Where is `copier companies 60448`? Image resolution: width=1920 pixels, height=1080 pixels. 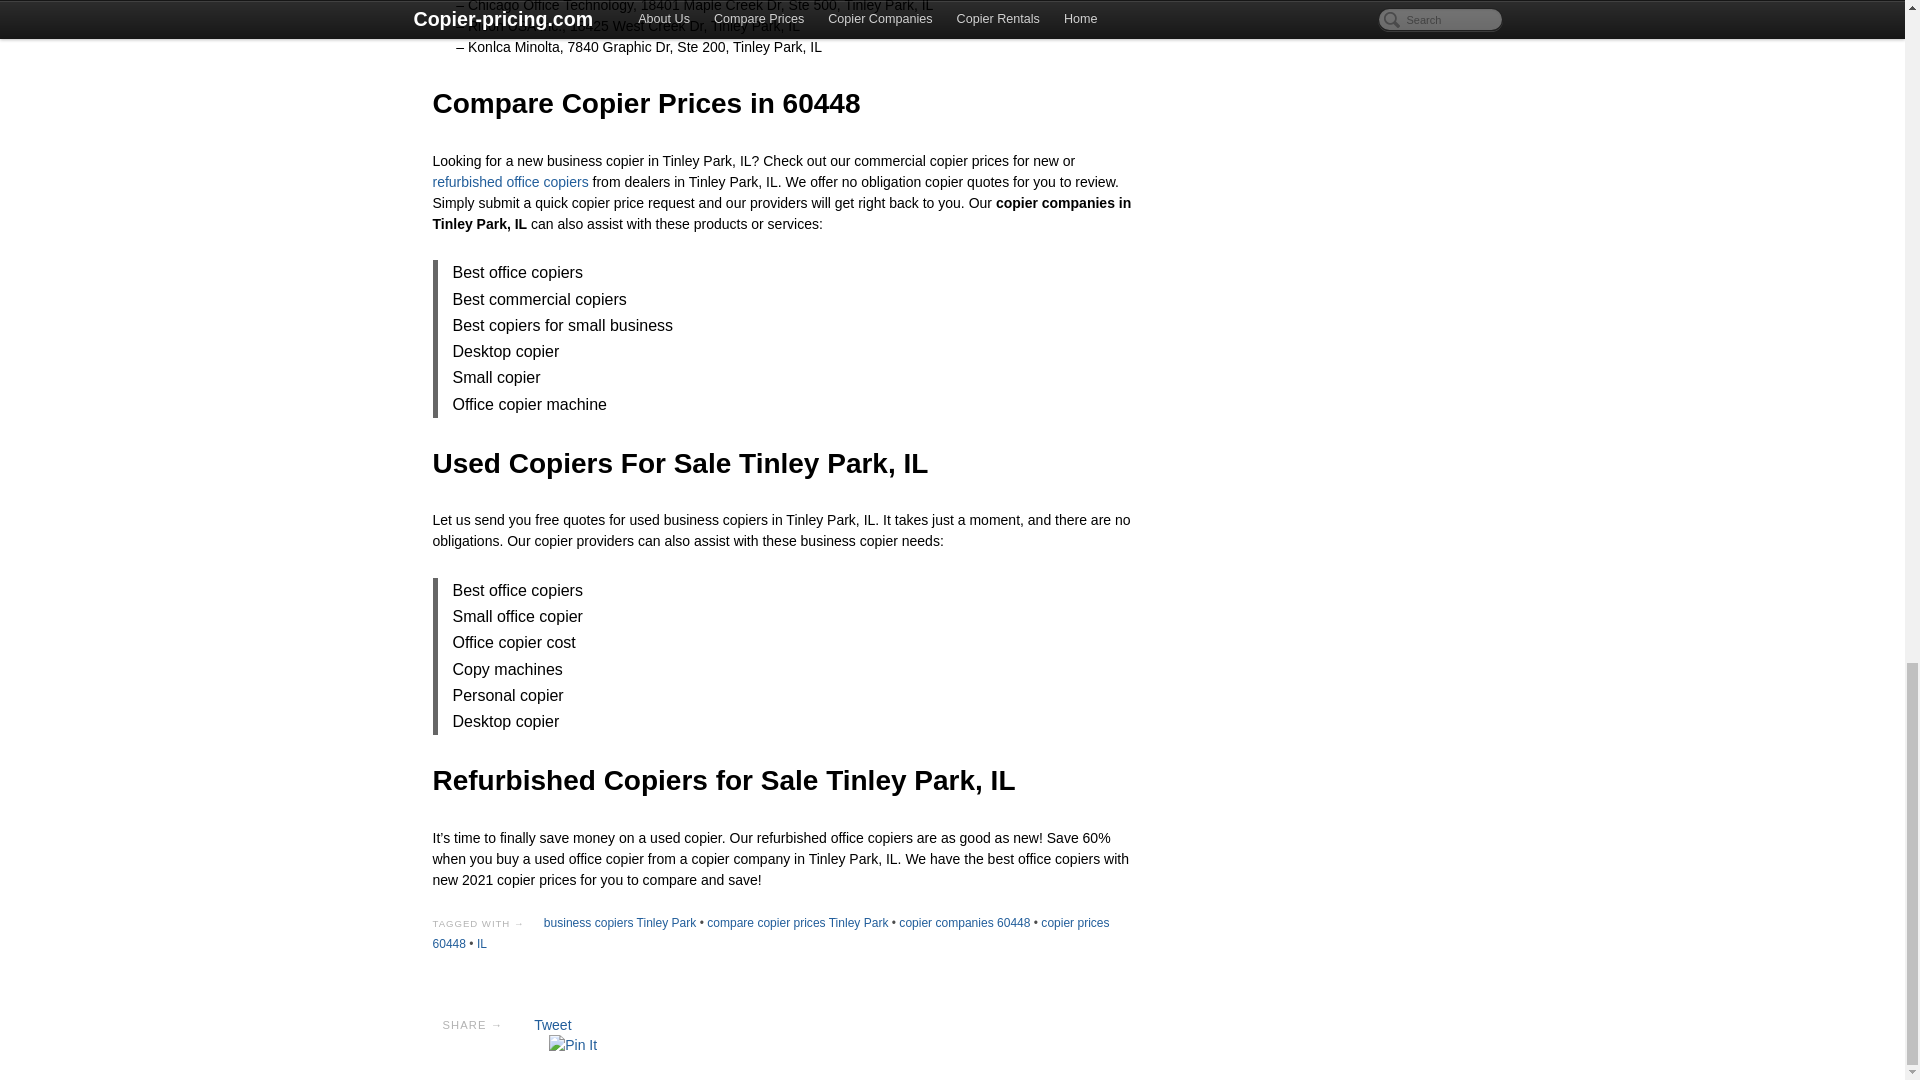 copier companies 60448 is located at coordinates (964, 922).